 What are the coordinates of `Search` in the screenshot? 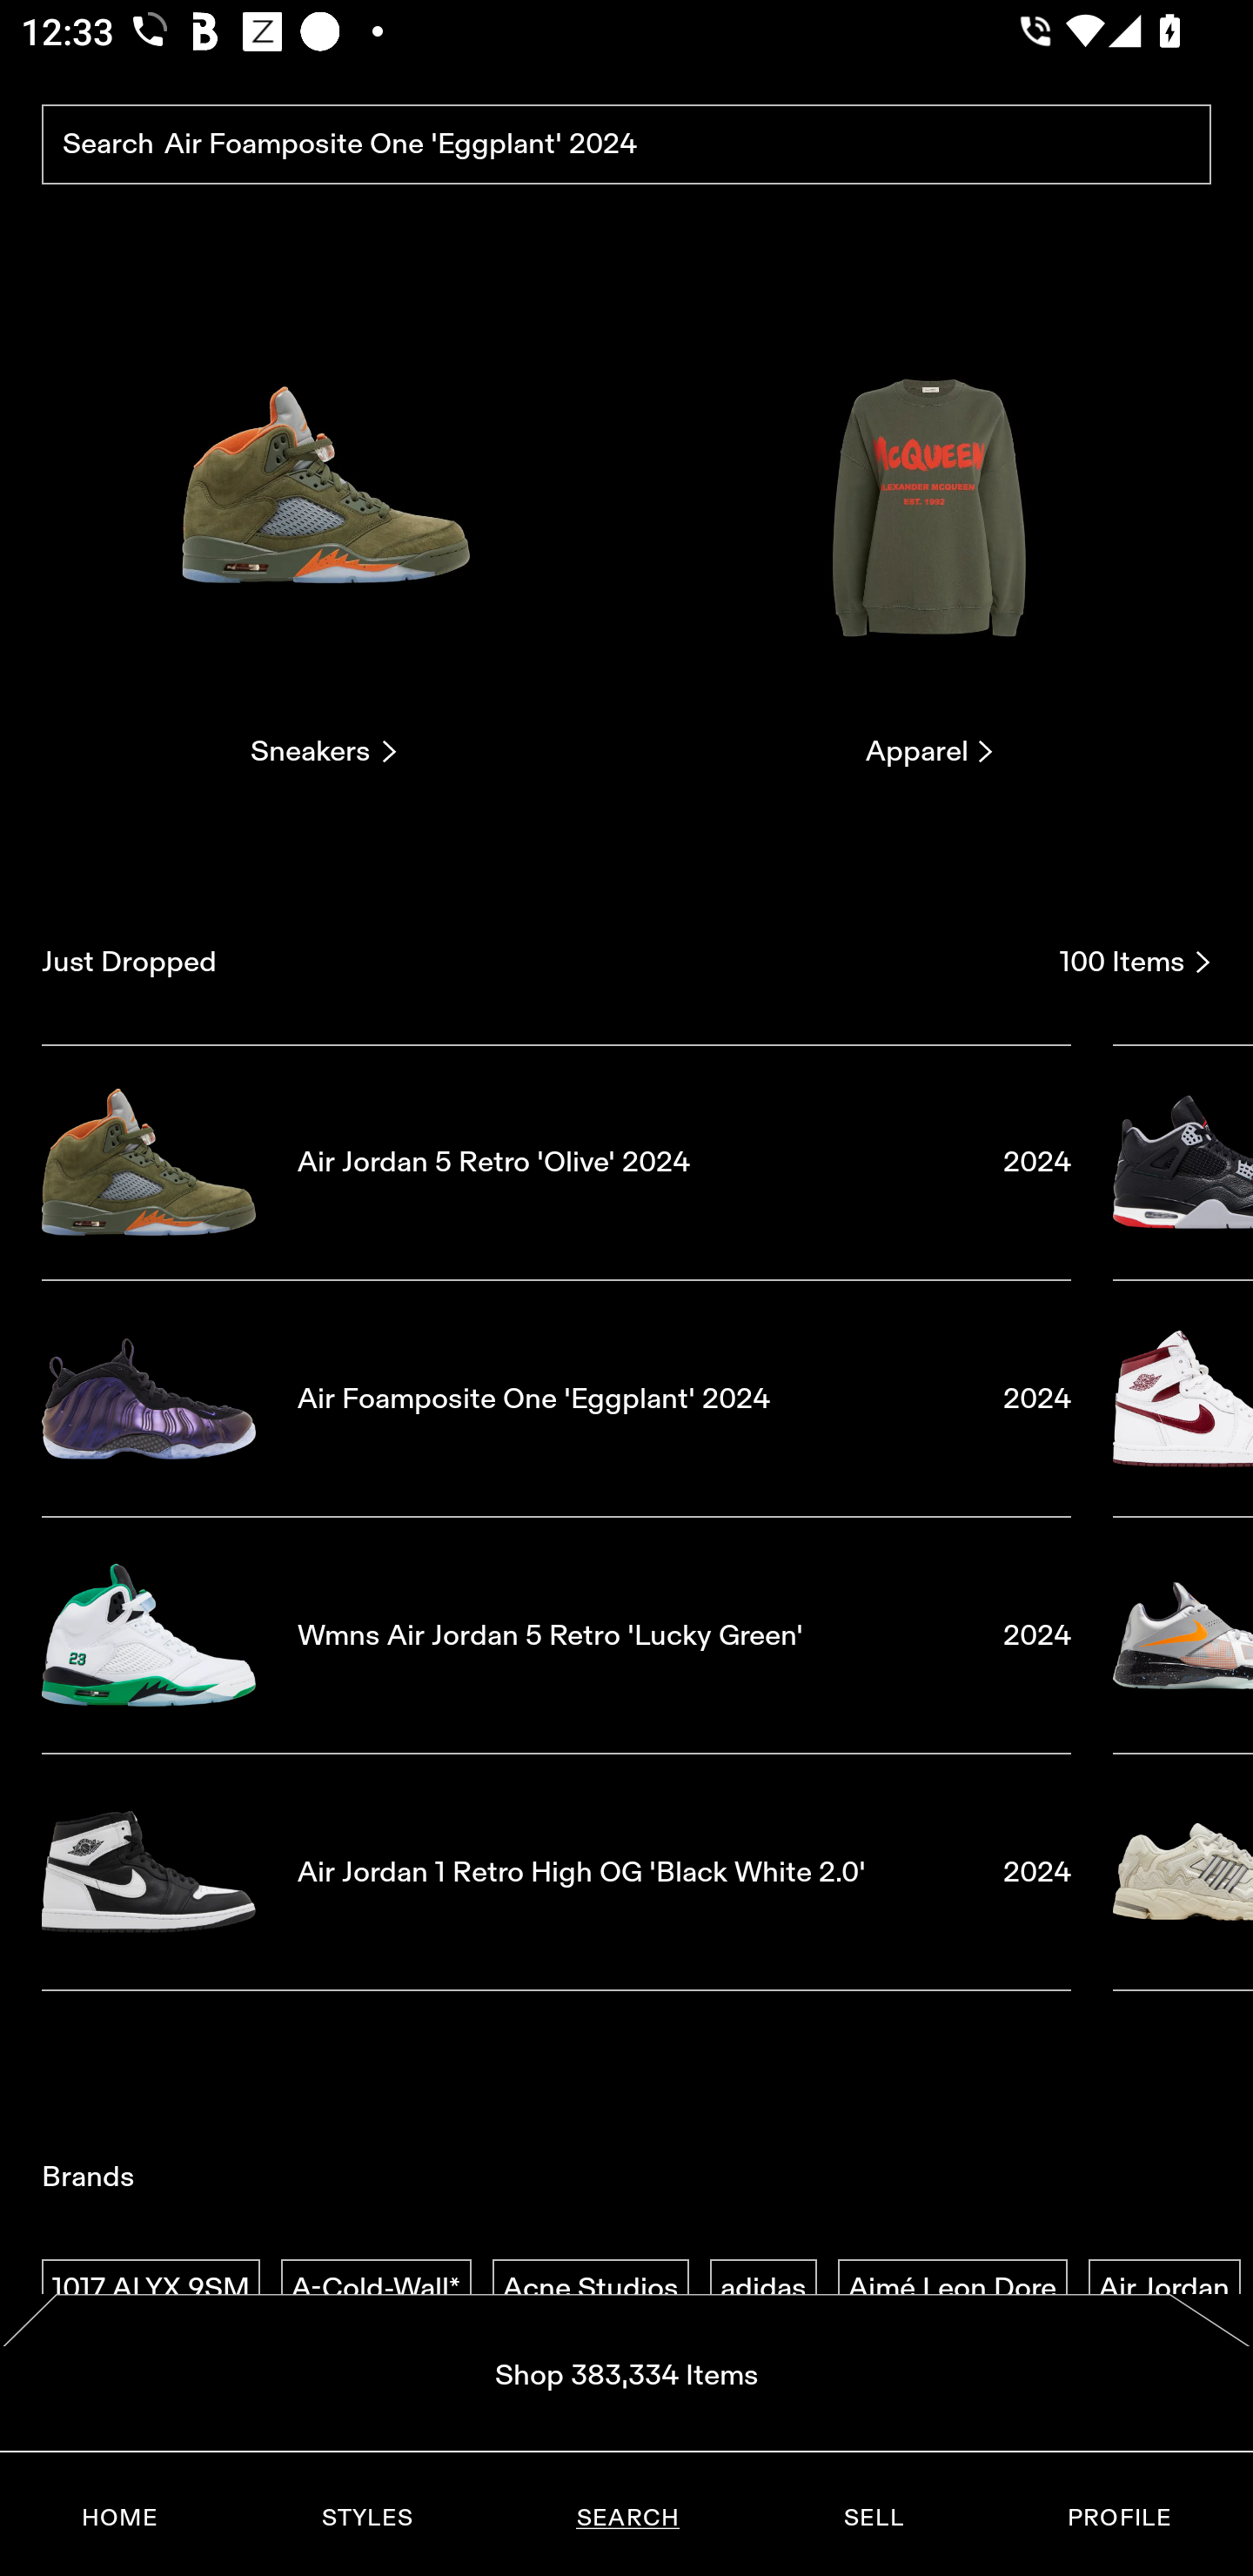 It's located at (626, 145).